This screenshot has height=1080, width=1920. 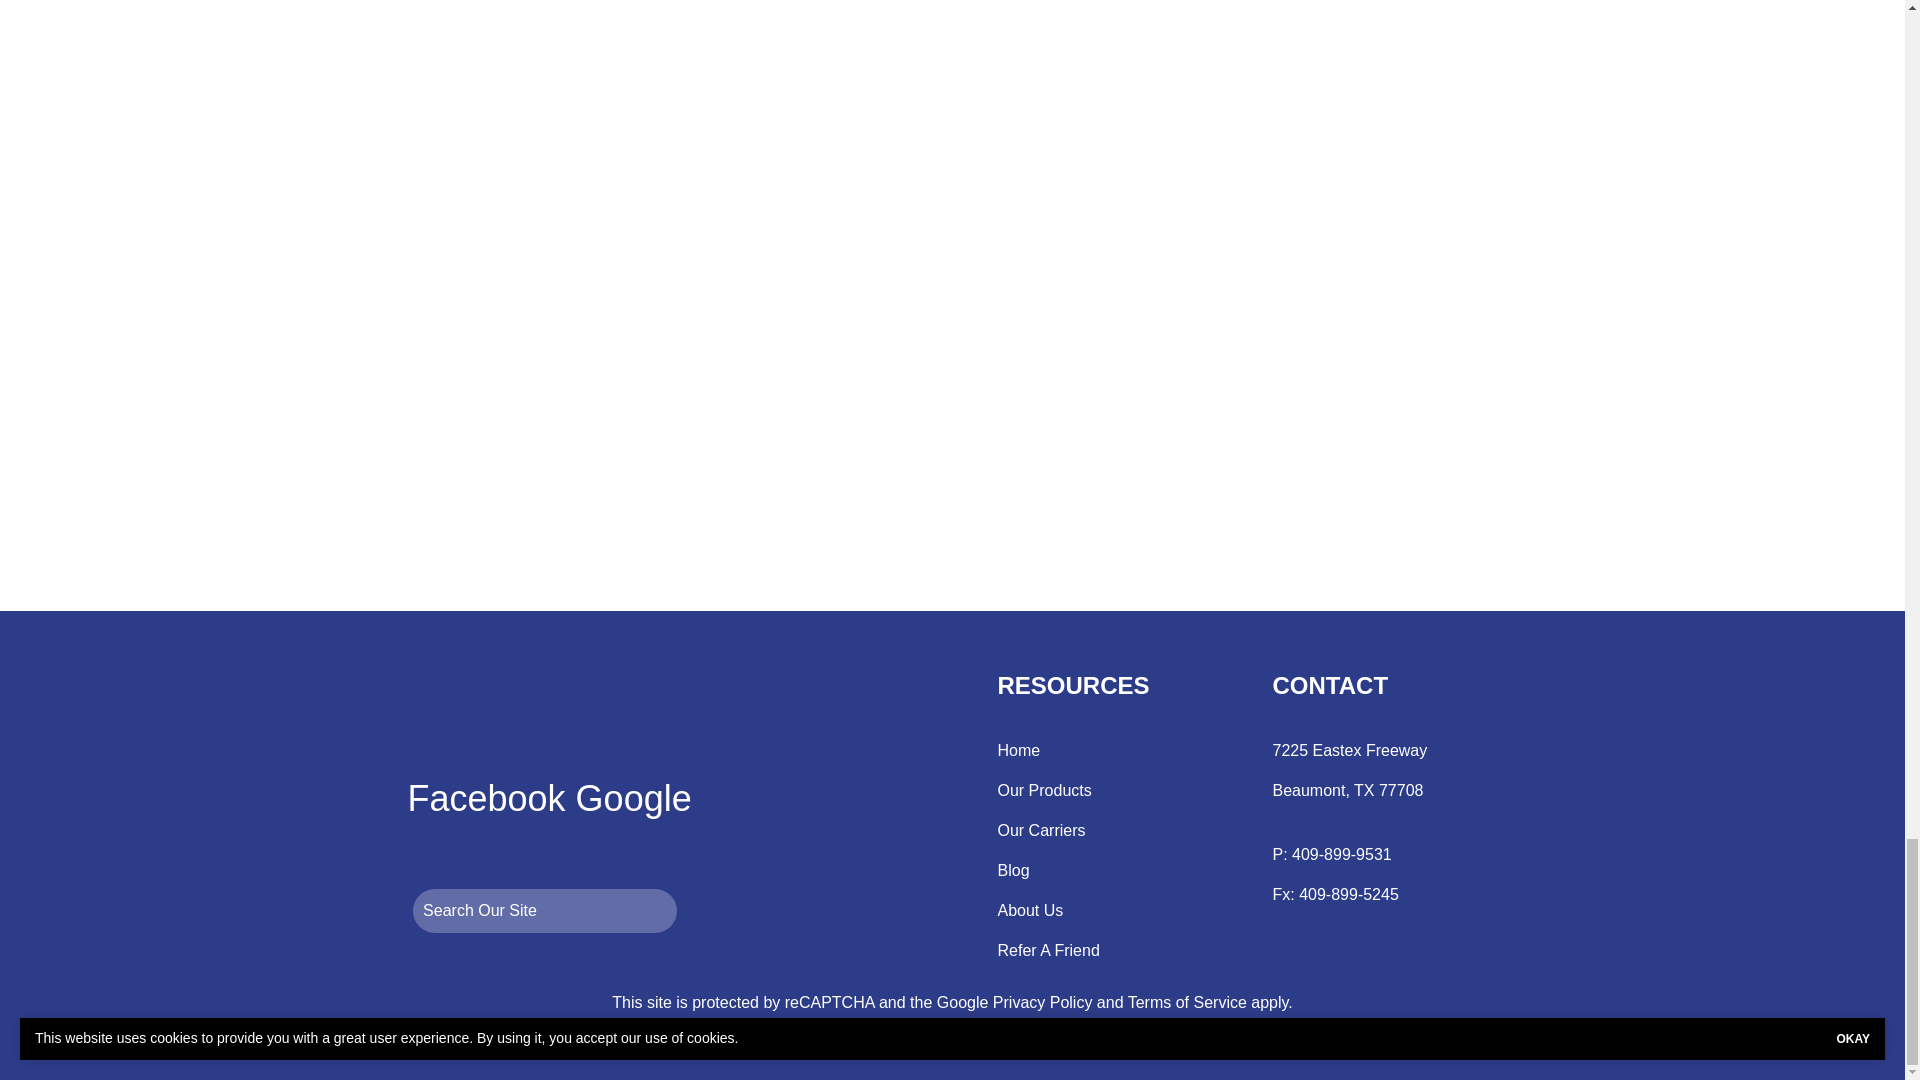 What do you see at coordinates (1096, 1042) in the screenshot?
I see `Insurance Website Builder` at bounding box center [1096, 1042].